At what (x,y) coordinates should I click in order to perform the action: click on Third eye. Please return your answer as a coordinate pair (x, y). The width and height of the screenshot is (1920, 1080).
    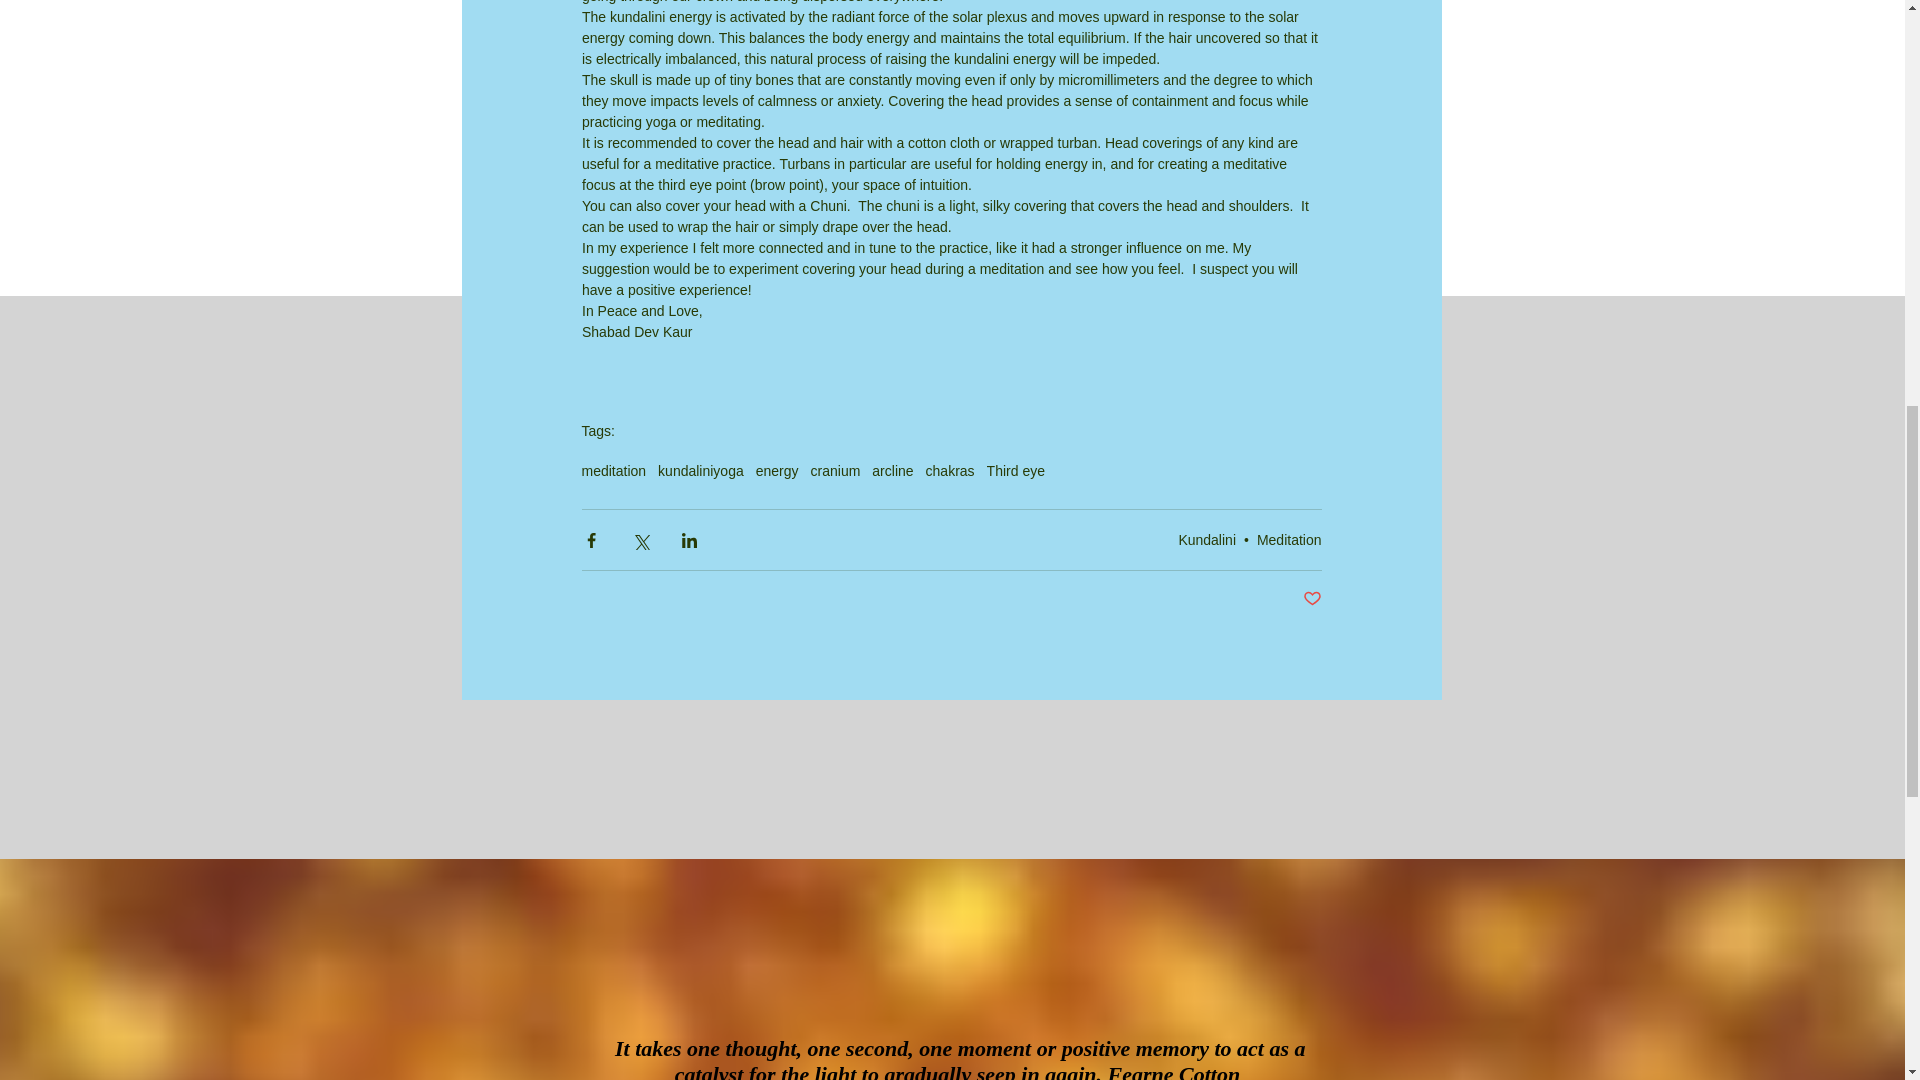
    Looking at the image, I should click on (1015, 471).